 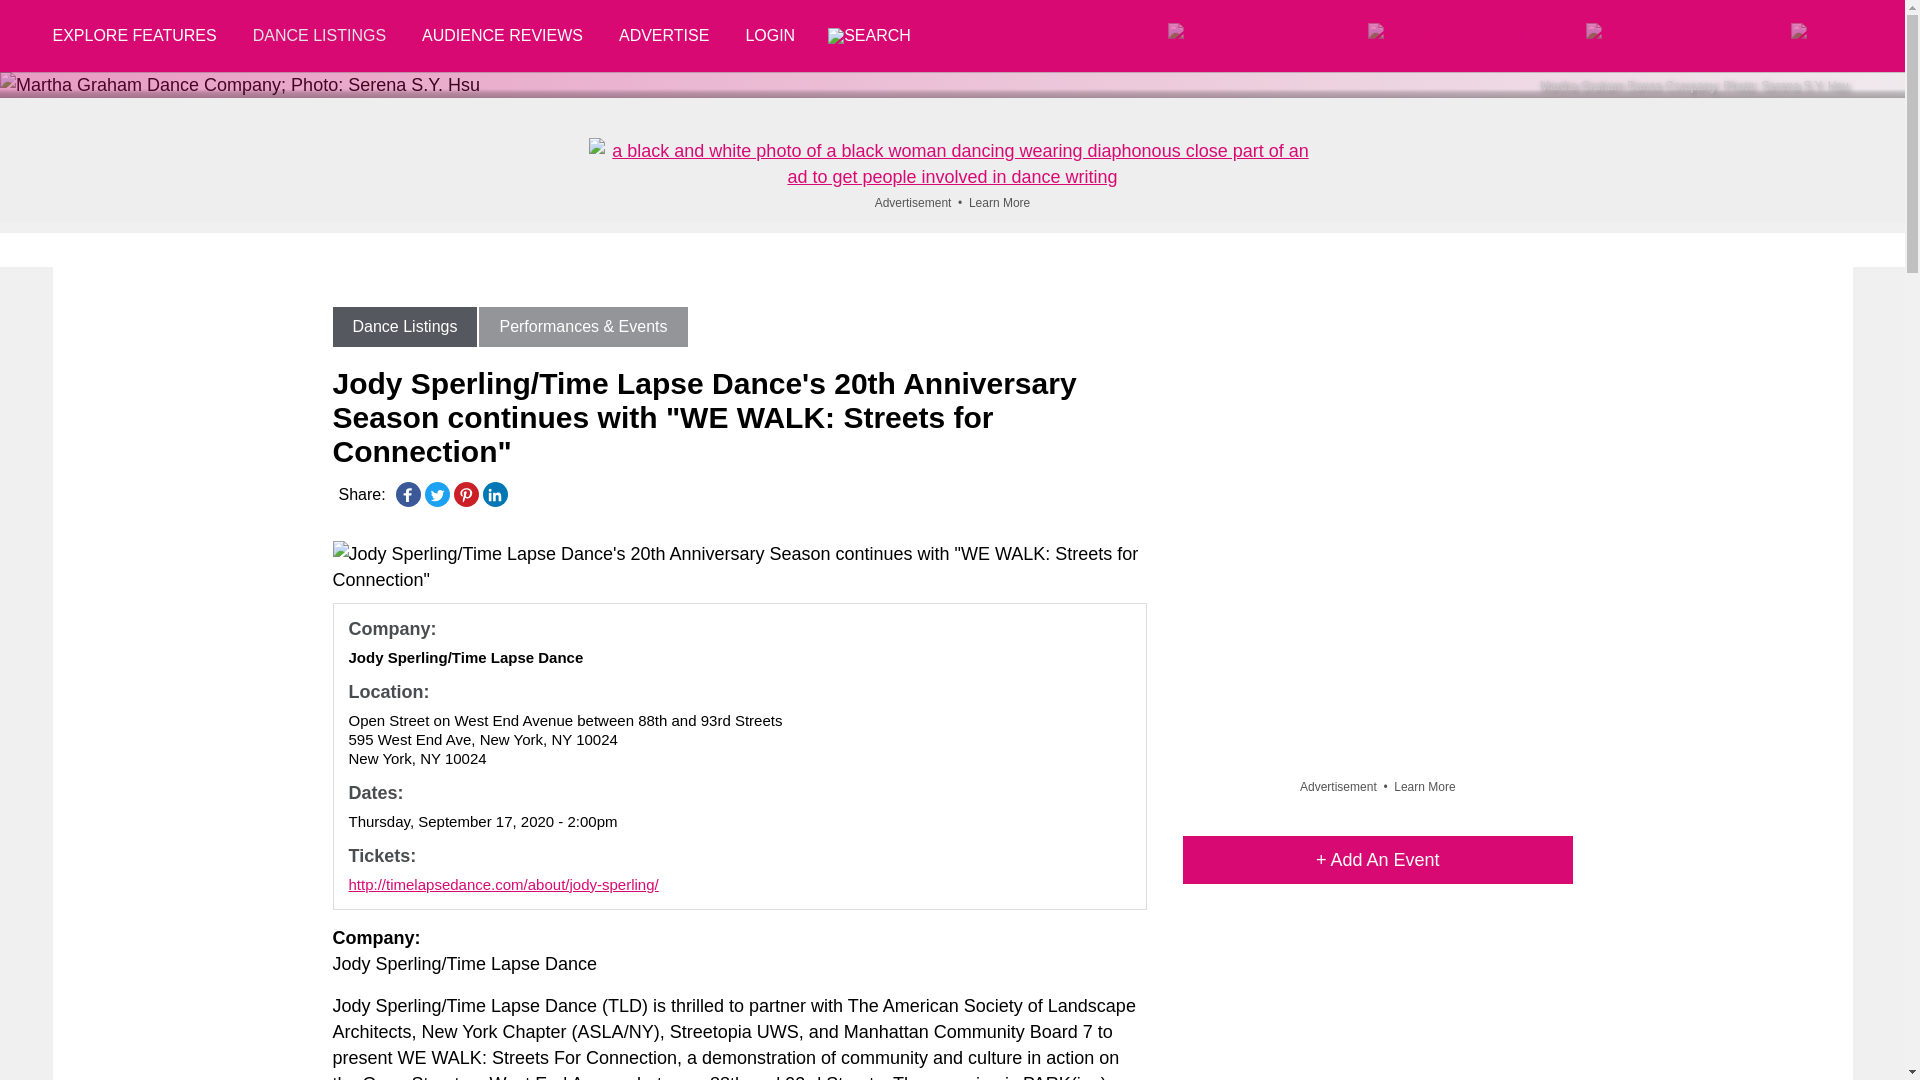 I want to click on AUDIENCE REVIEWS, so click(x=502, y=36).